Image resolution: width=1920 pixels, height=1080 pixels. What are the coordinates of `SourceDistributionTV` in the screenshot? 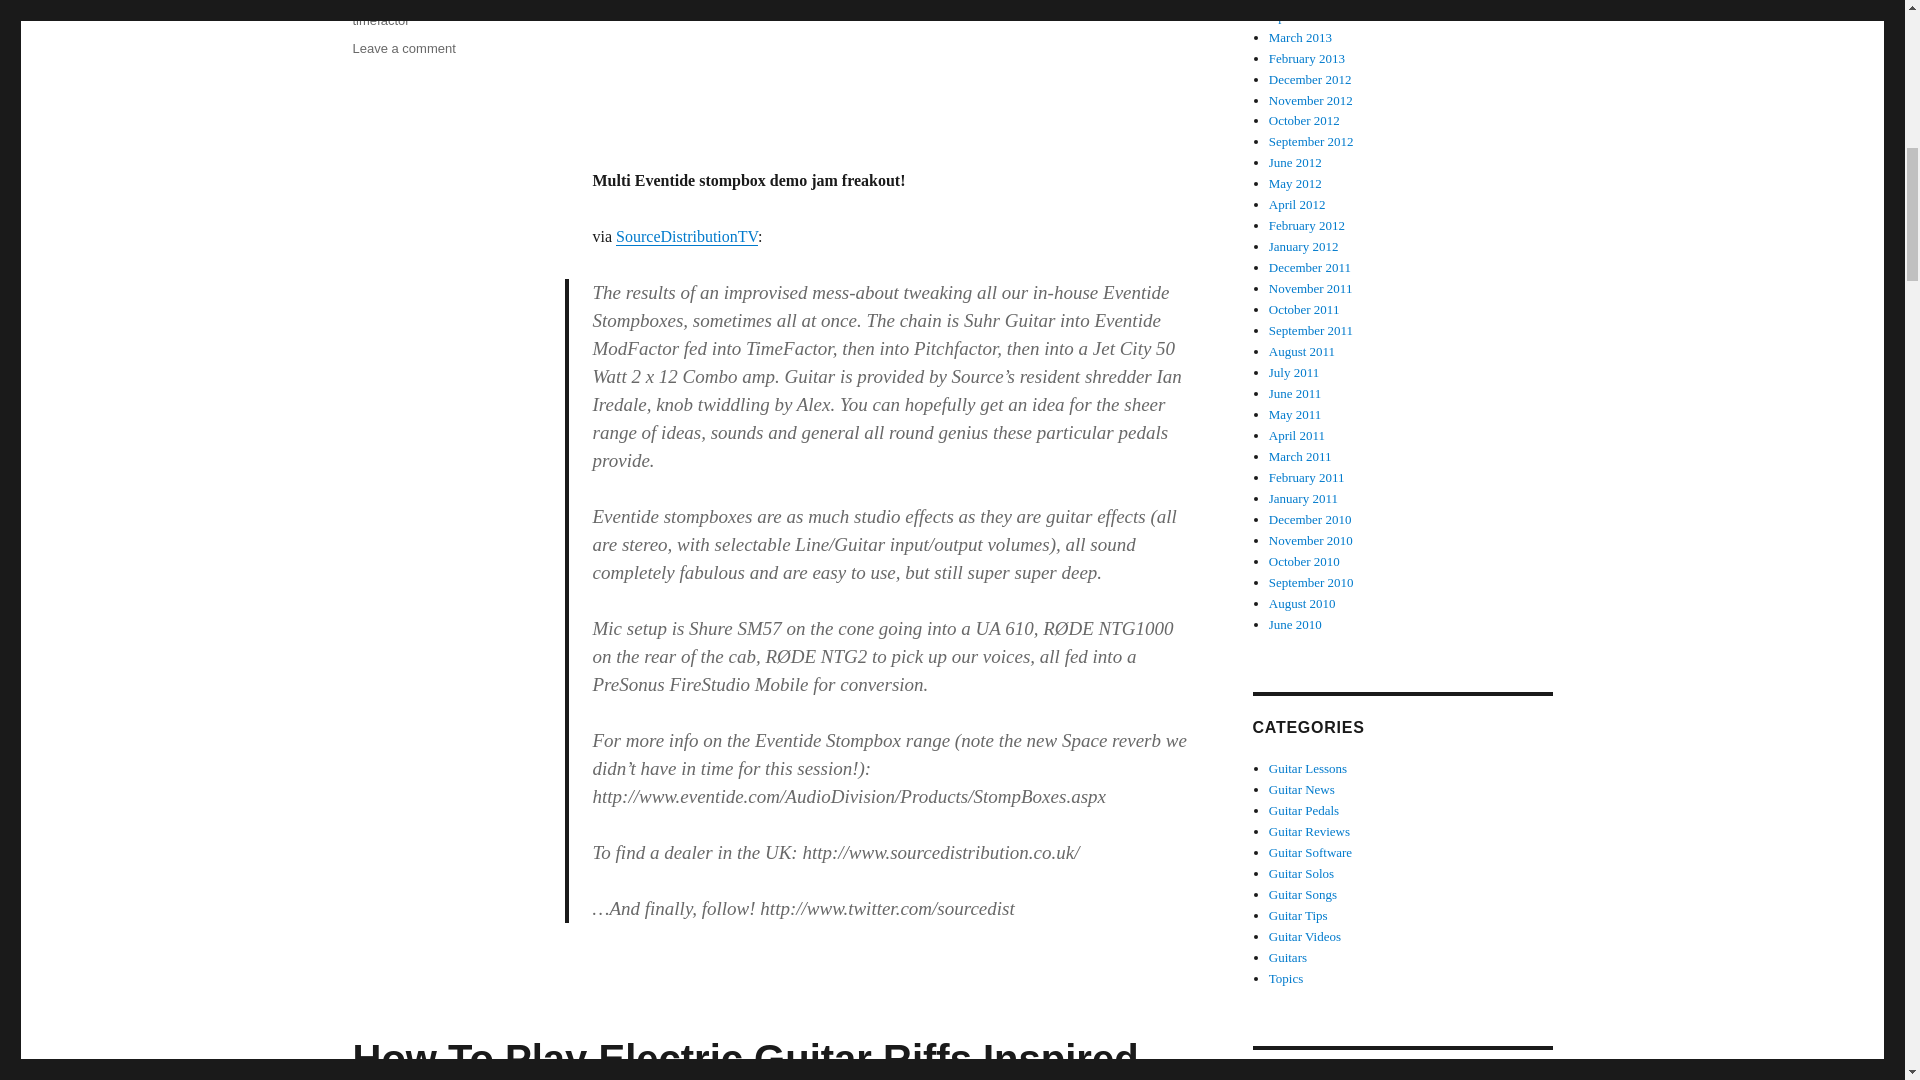 It's located at (687, 236).